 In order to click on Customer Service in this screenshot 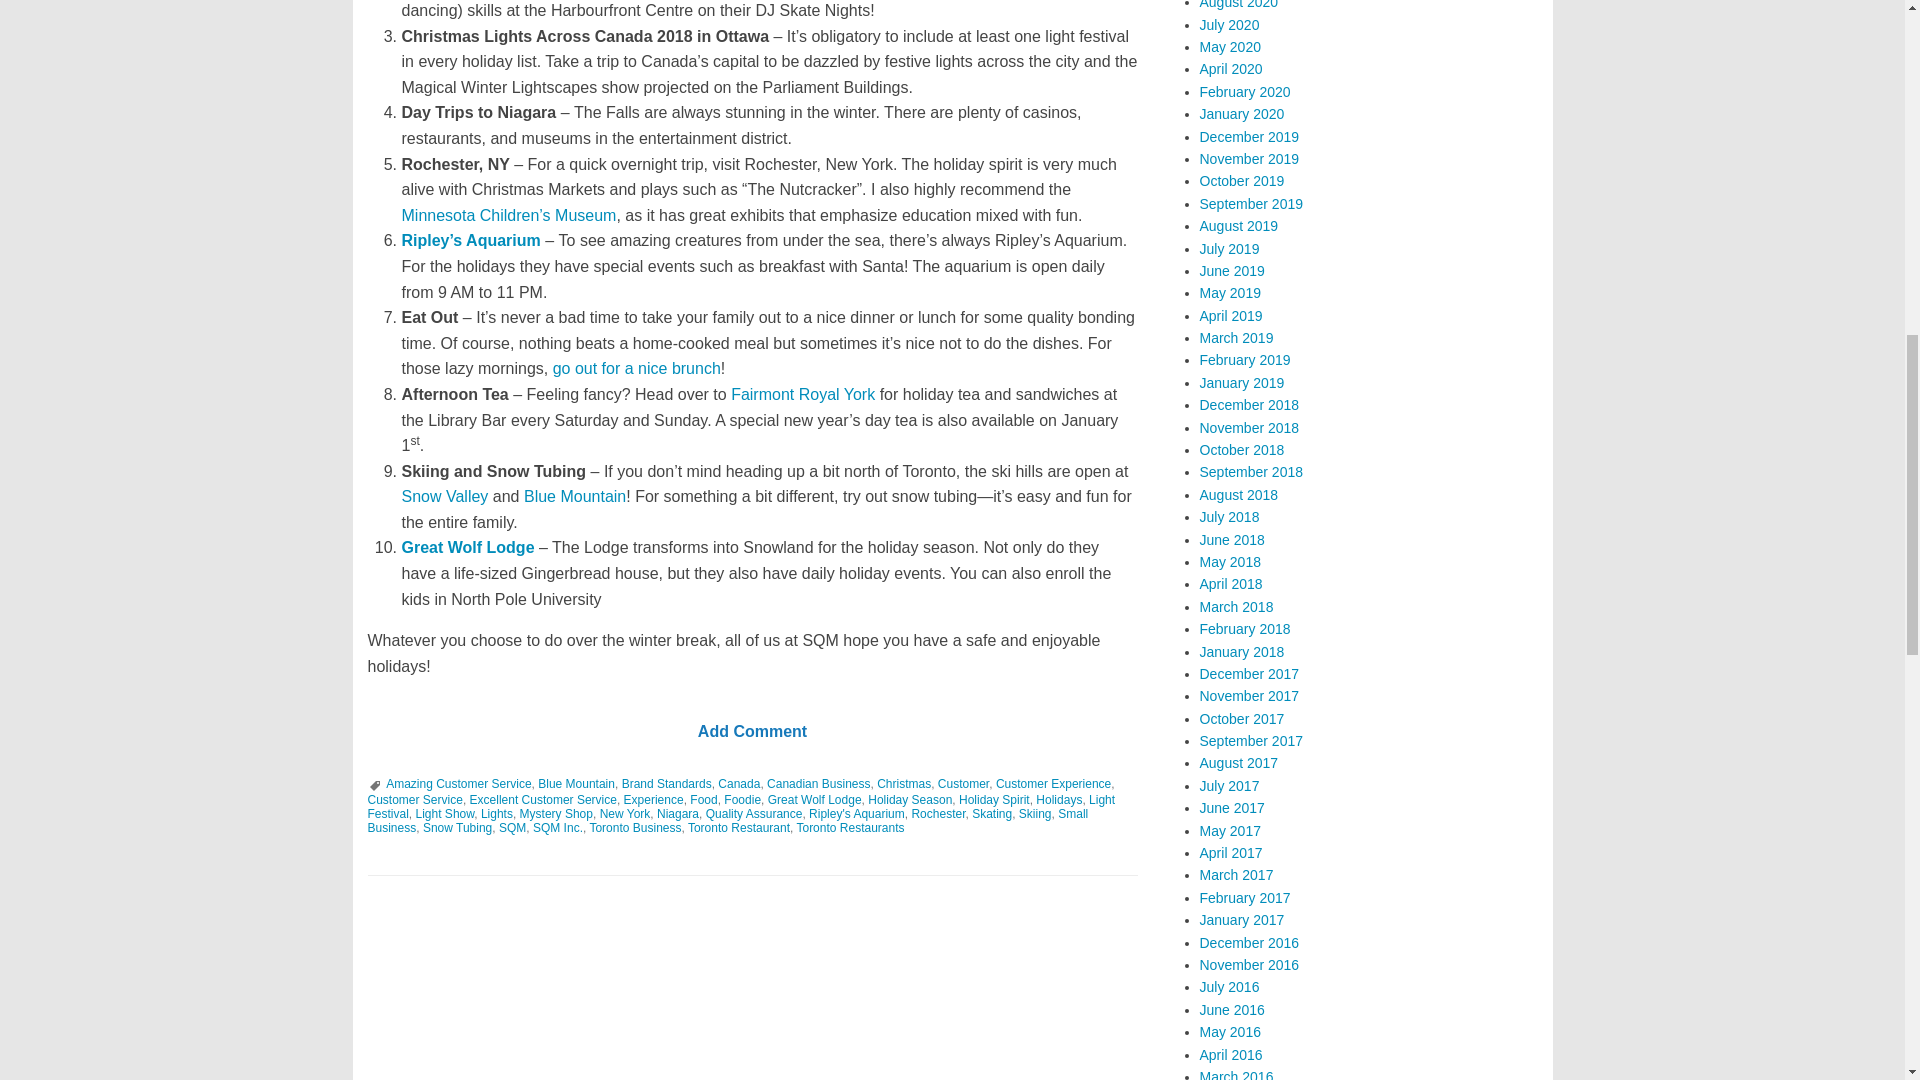, I will do `click(415, 799)`.